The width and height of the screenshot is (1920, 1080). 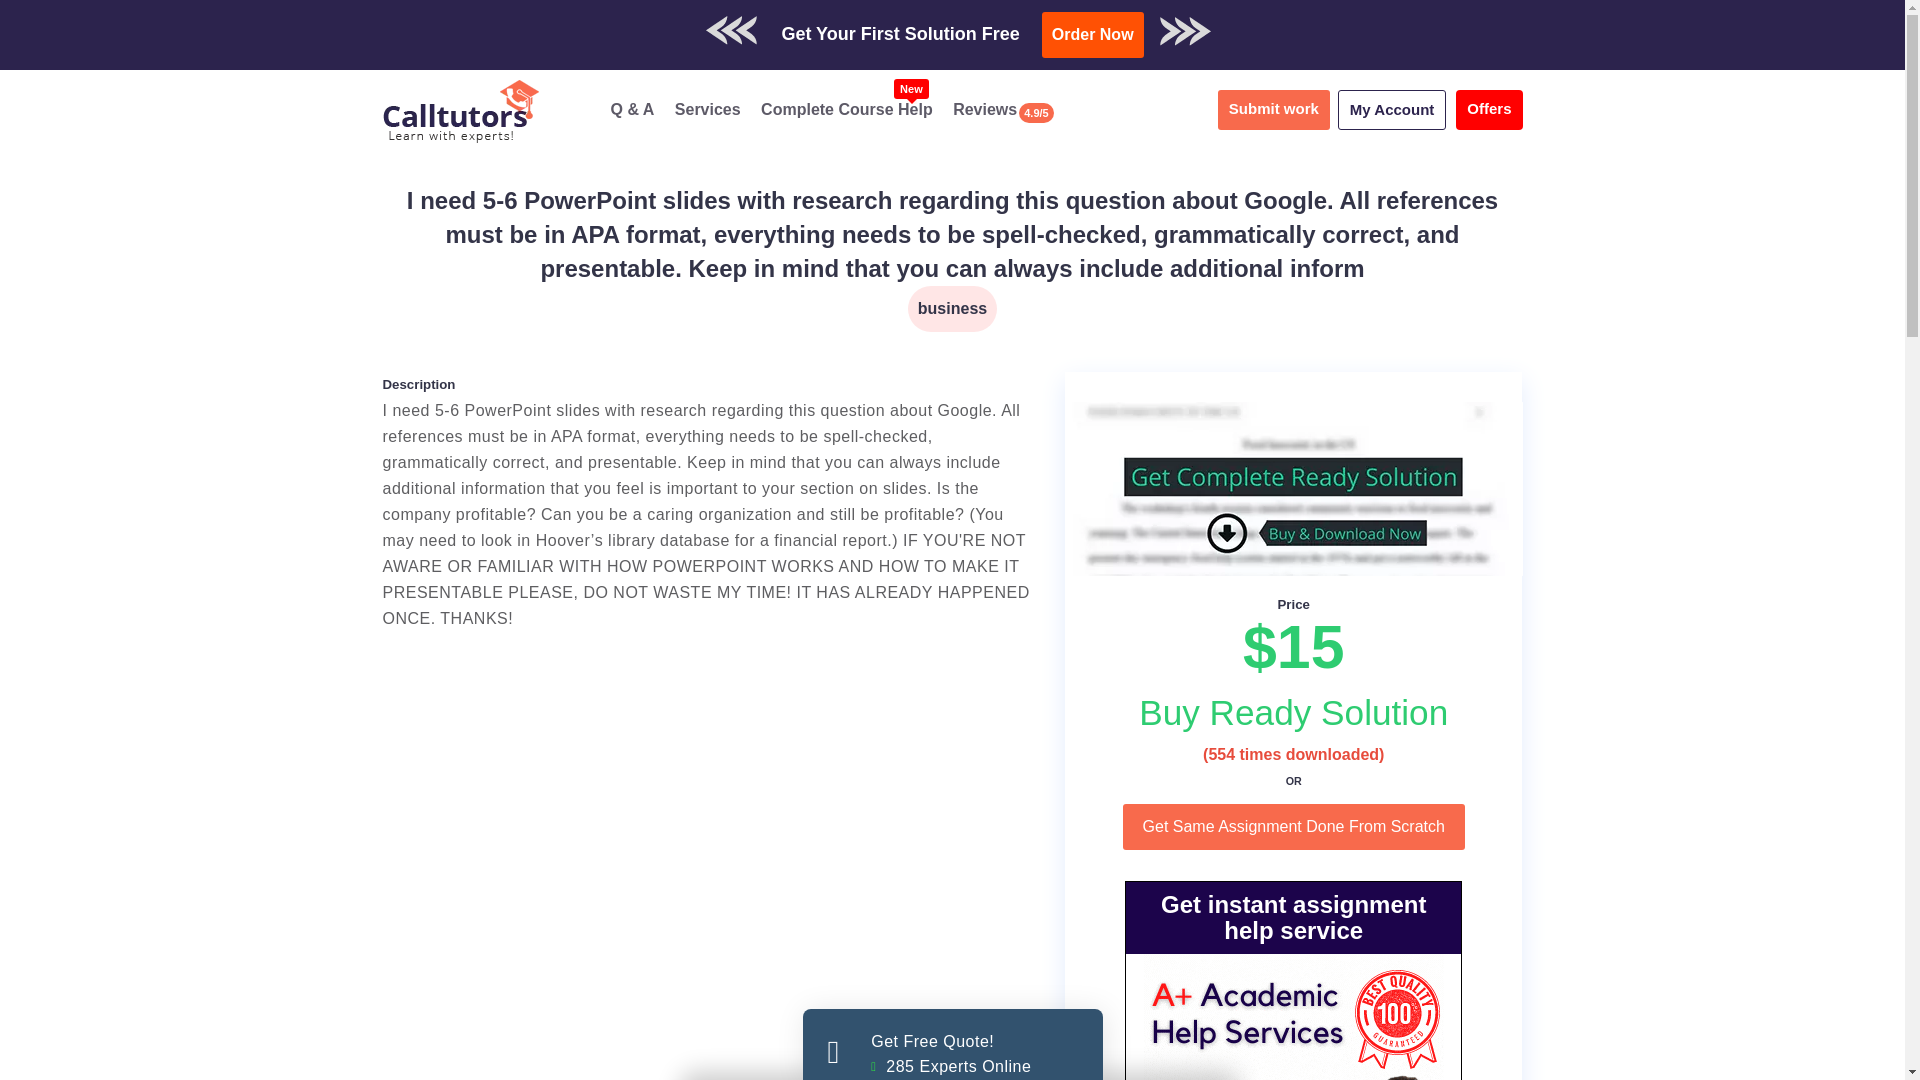 What do you see at coordinates (952, 308) in the screenshot?
I see `My Account` at bounding box center [952, 308].